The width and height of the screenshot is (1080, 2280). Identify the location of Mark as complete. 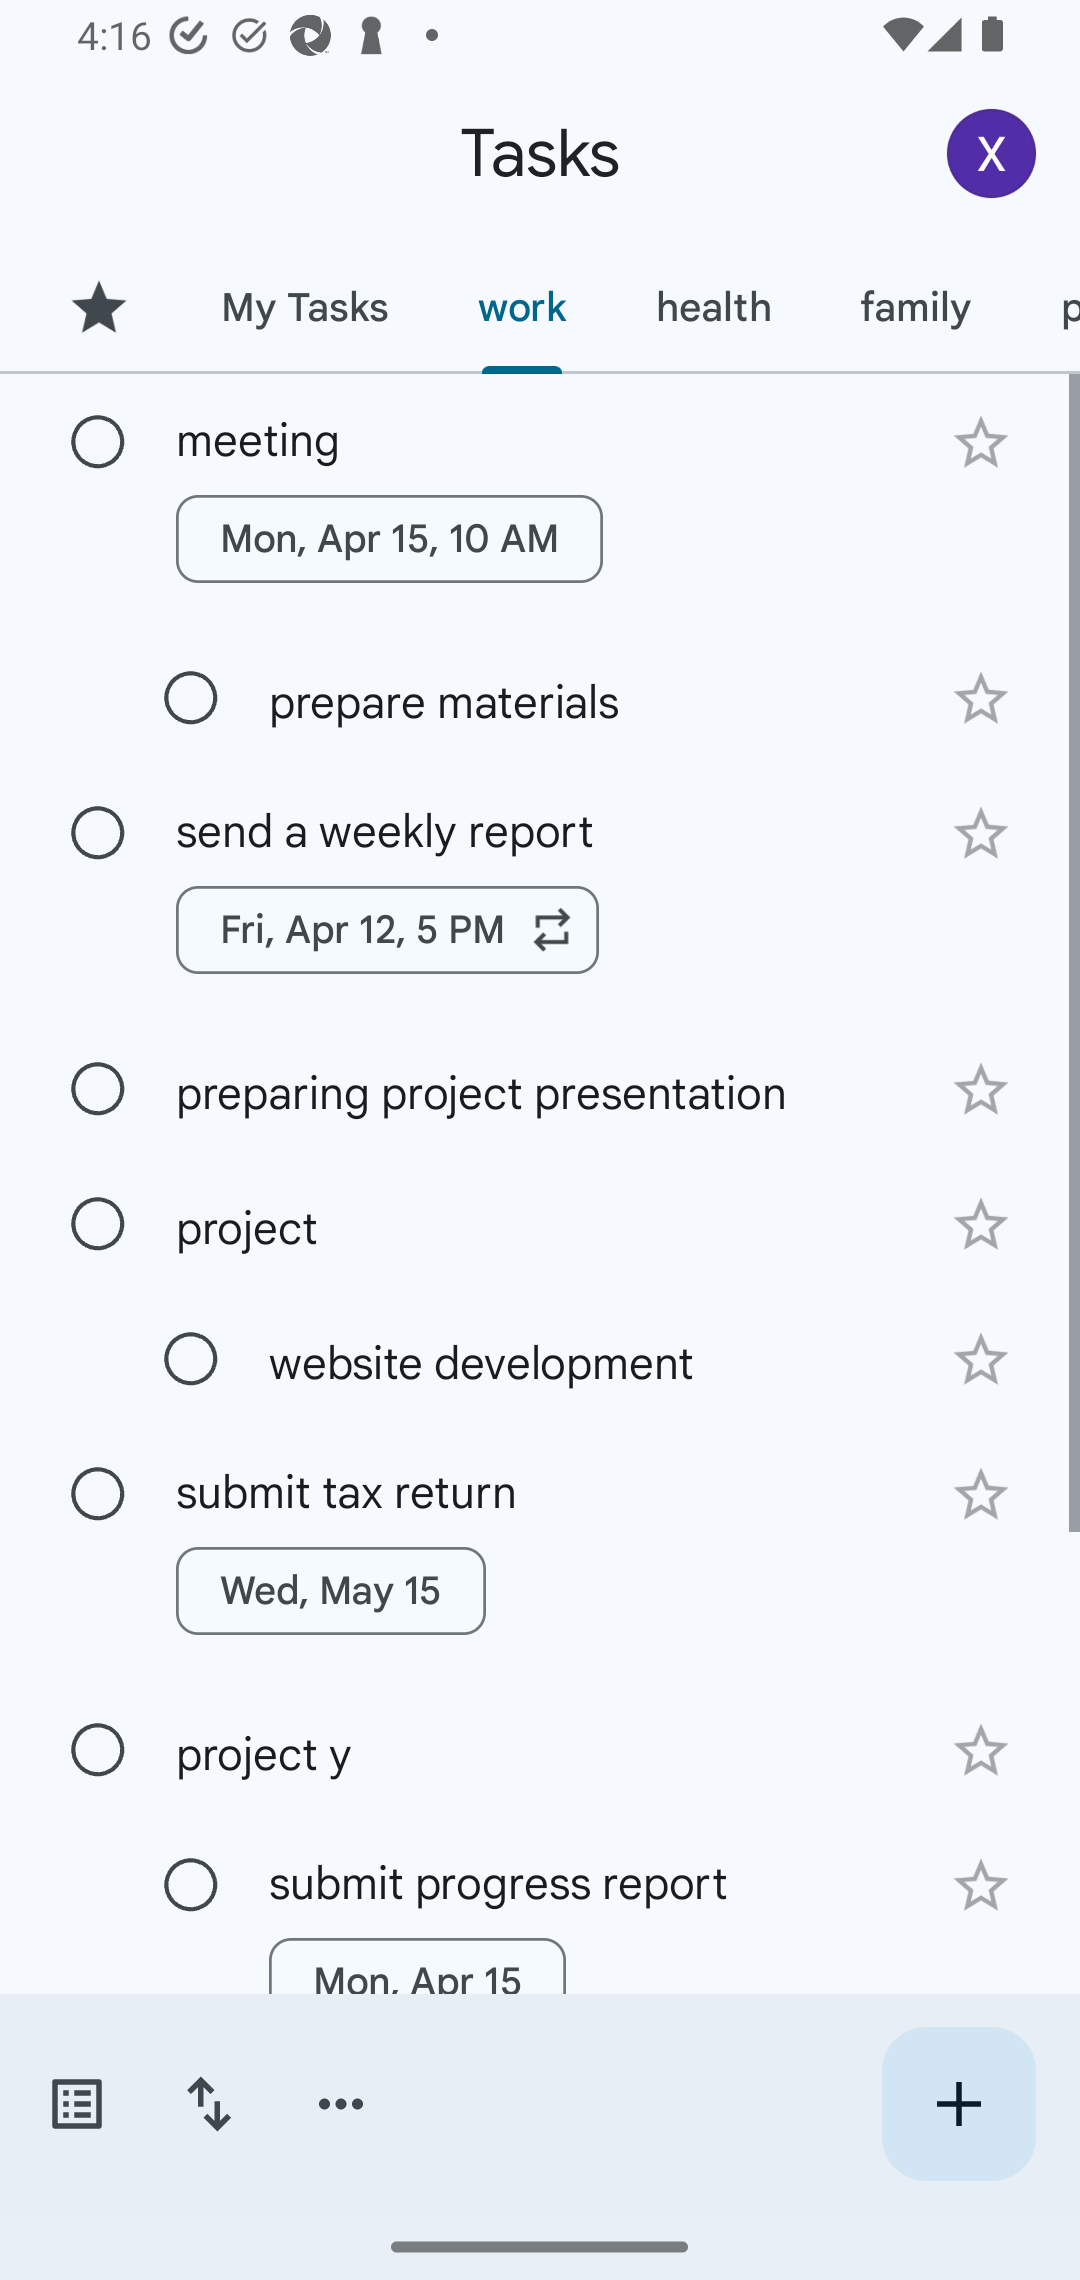
(191, 698).